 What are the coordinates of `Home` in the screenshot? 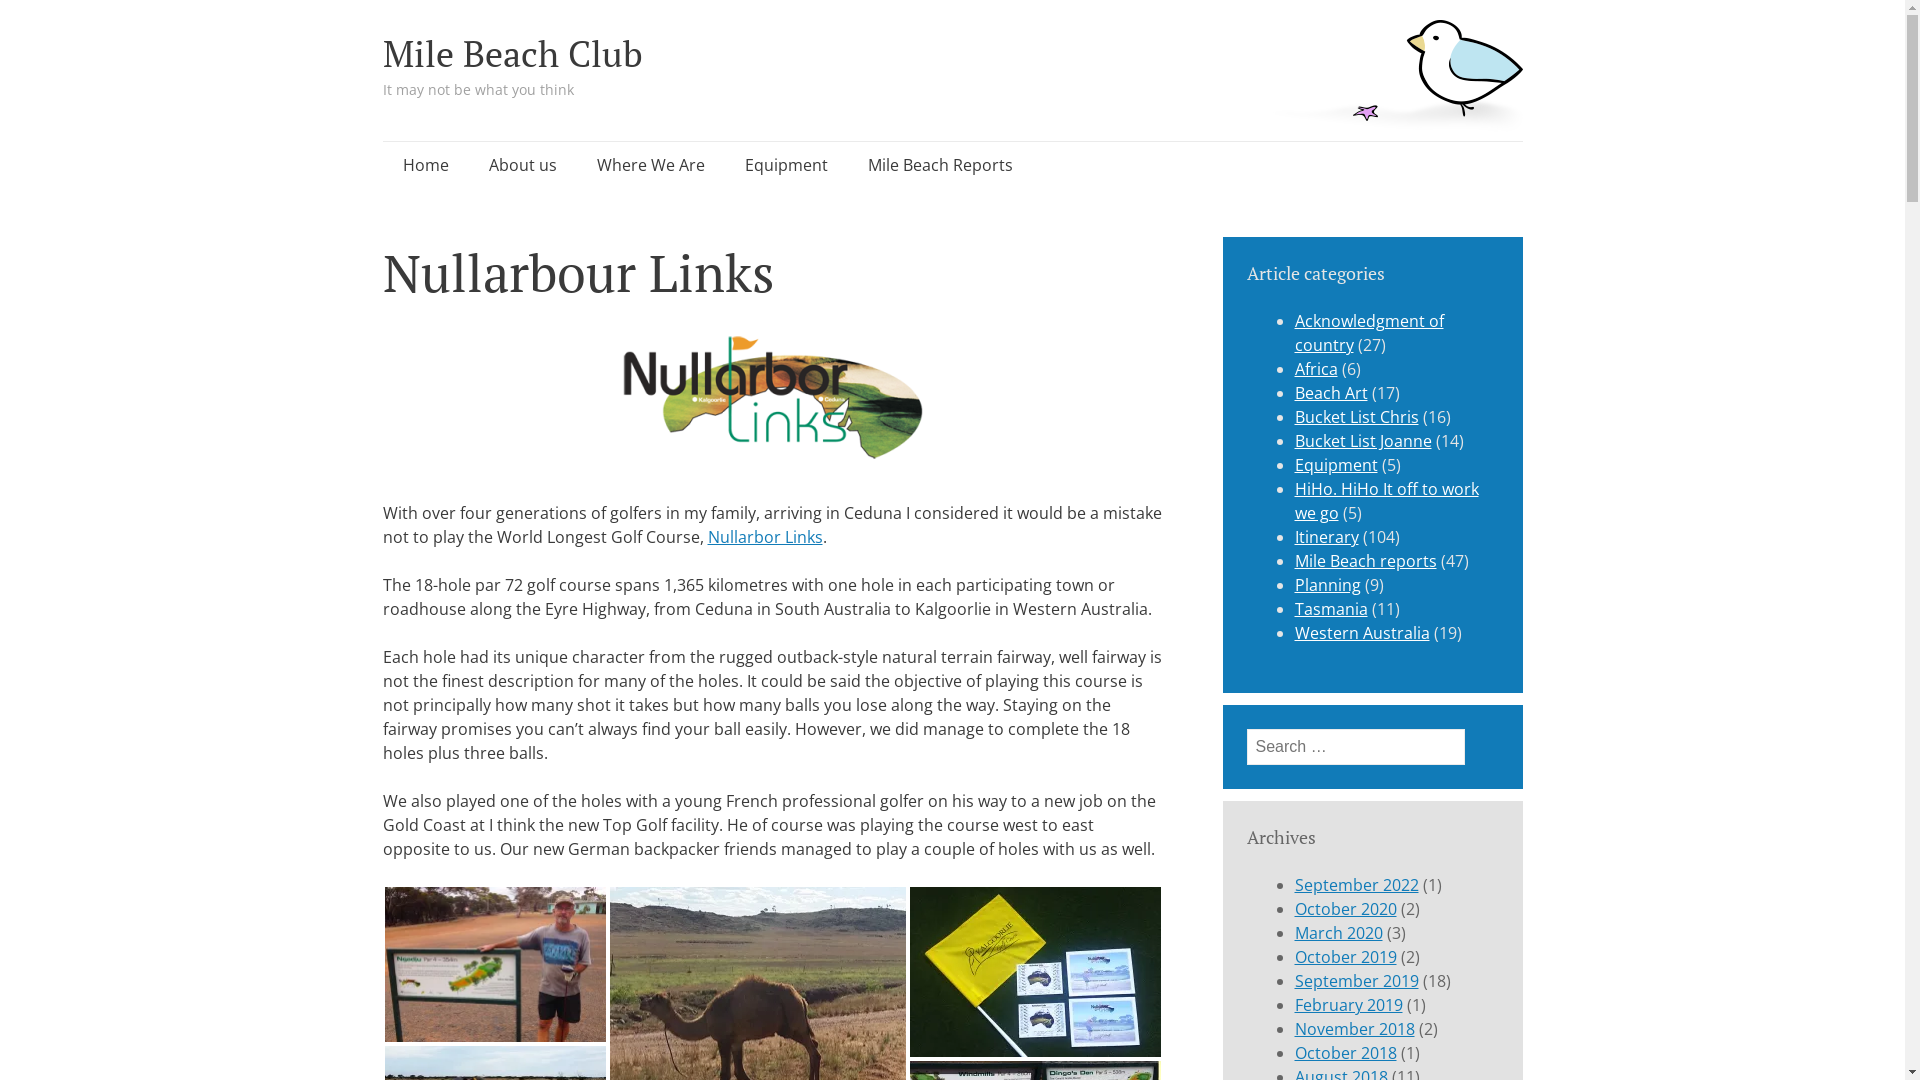 It's located at (425, 165).